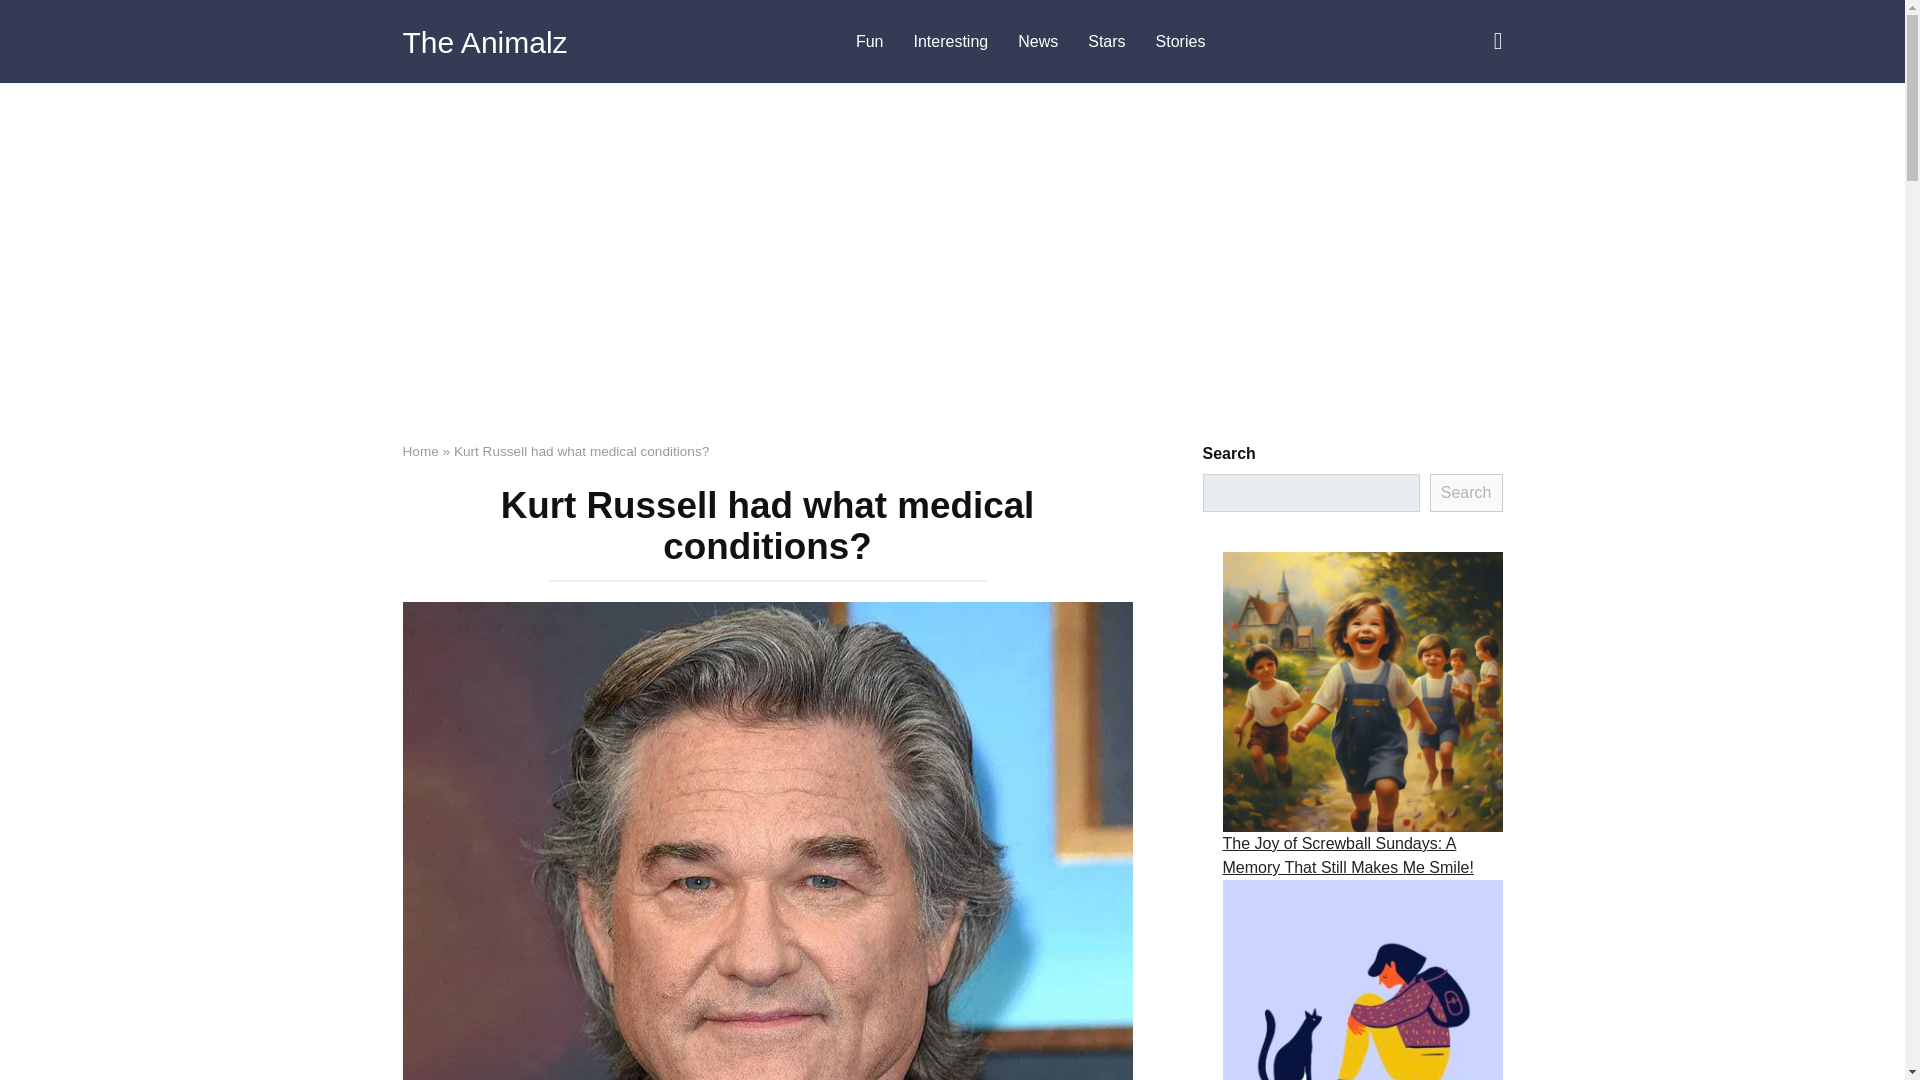 The height and width of the screenshot is (1080, 1920). Describe the element at coordinates (484, 42) in the screenshot. I see `The Animalz` at that location.